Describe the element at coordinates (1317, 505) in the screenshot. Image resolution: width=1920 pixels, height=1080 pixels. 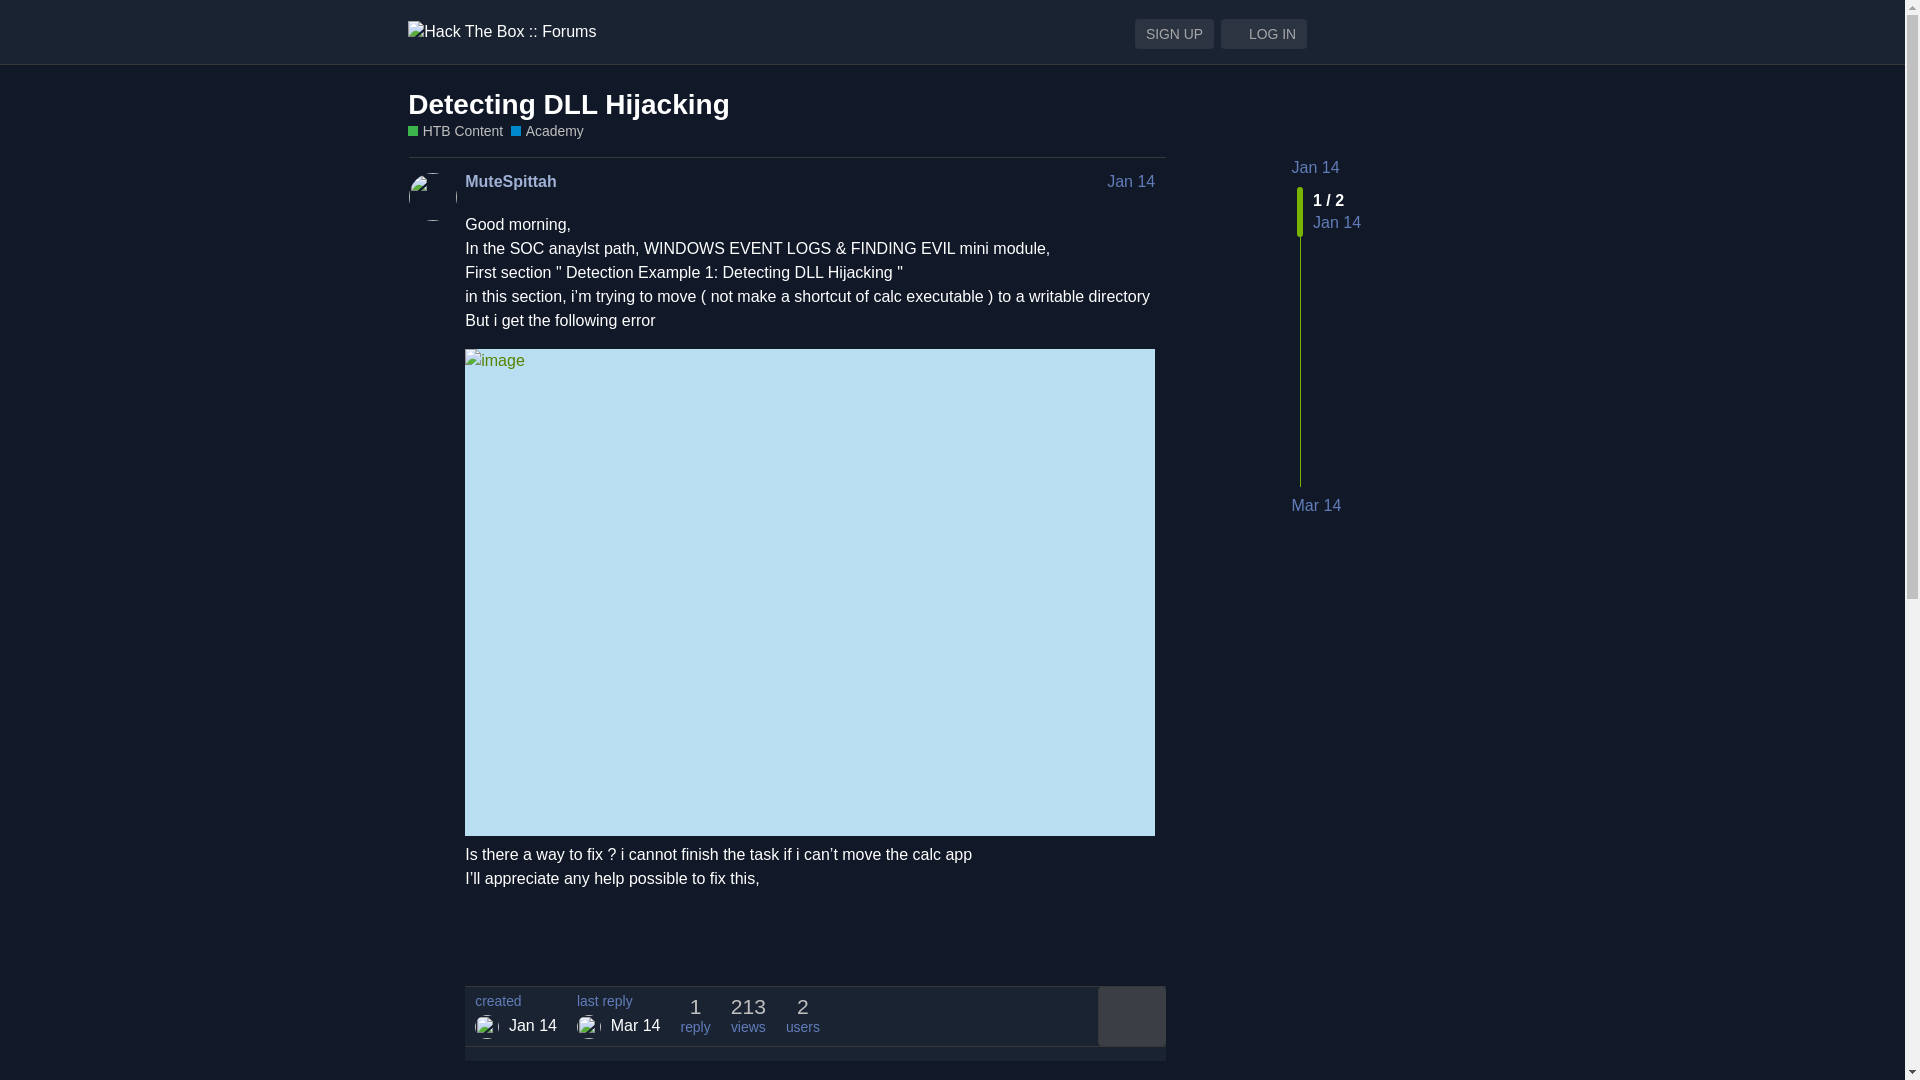
I see `Jump to the last post` at that location.